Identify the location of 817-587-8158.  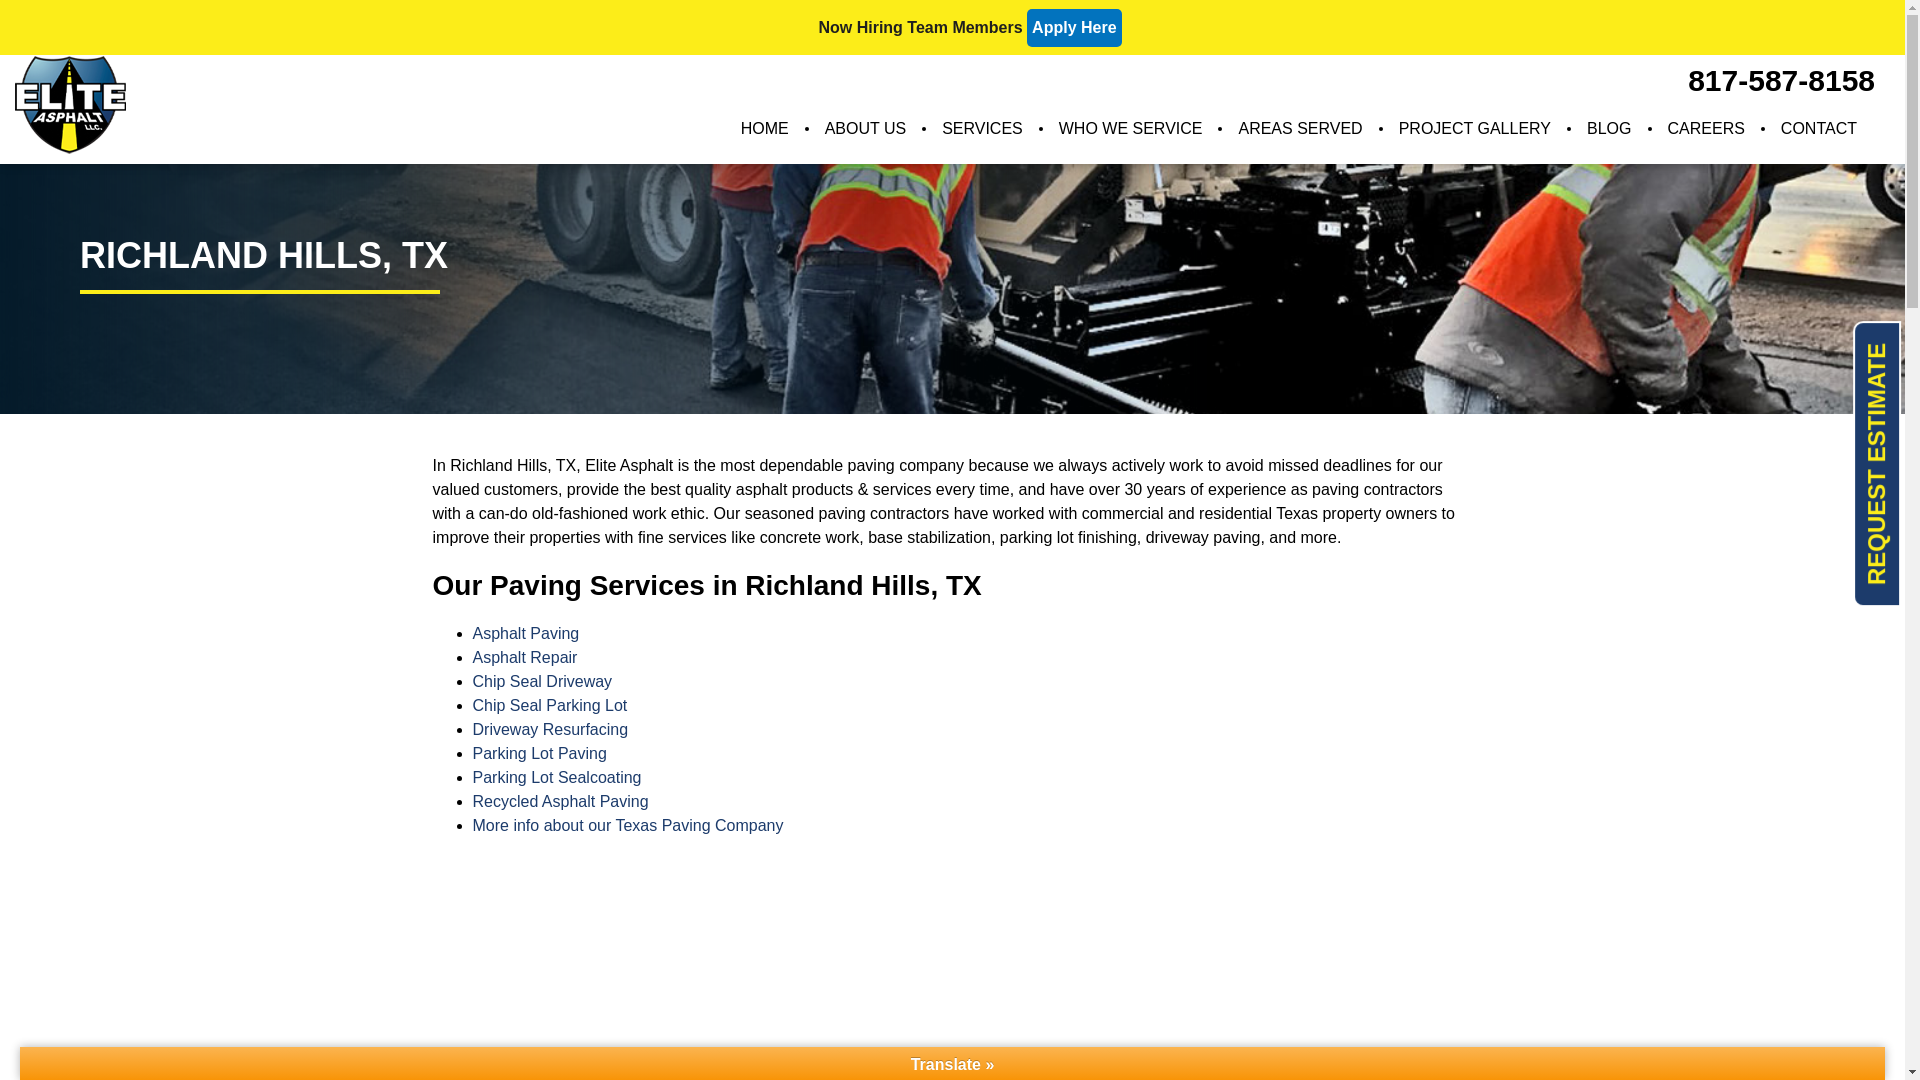
(1781, 80).